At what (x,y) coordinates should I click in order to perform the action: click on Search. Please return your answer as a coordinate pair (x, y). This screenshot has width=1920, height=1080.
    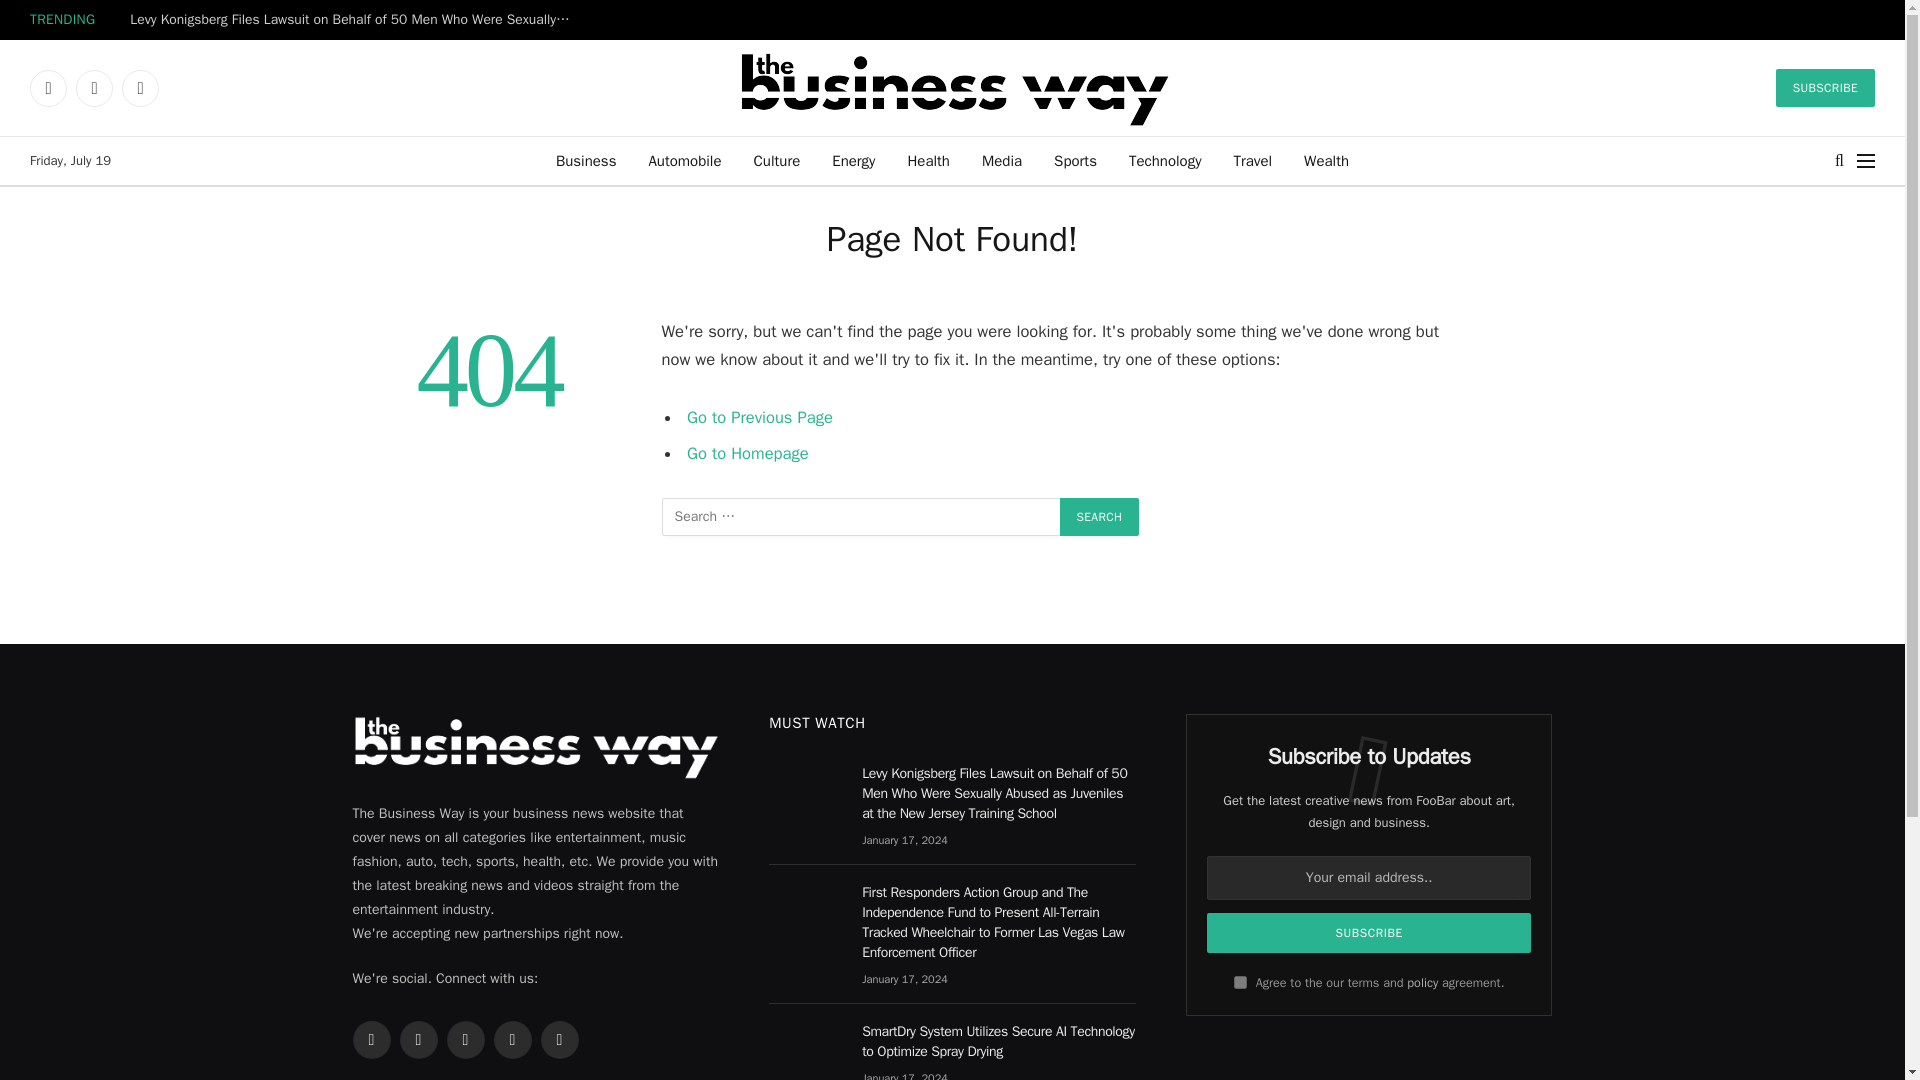
    Looking at the image, I should click on (1839, 160).